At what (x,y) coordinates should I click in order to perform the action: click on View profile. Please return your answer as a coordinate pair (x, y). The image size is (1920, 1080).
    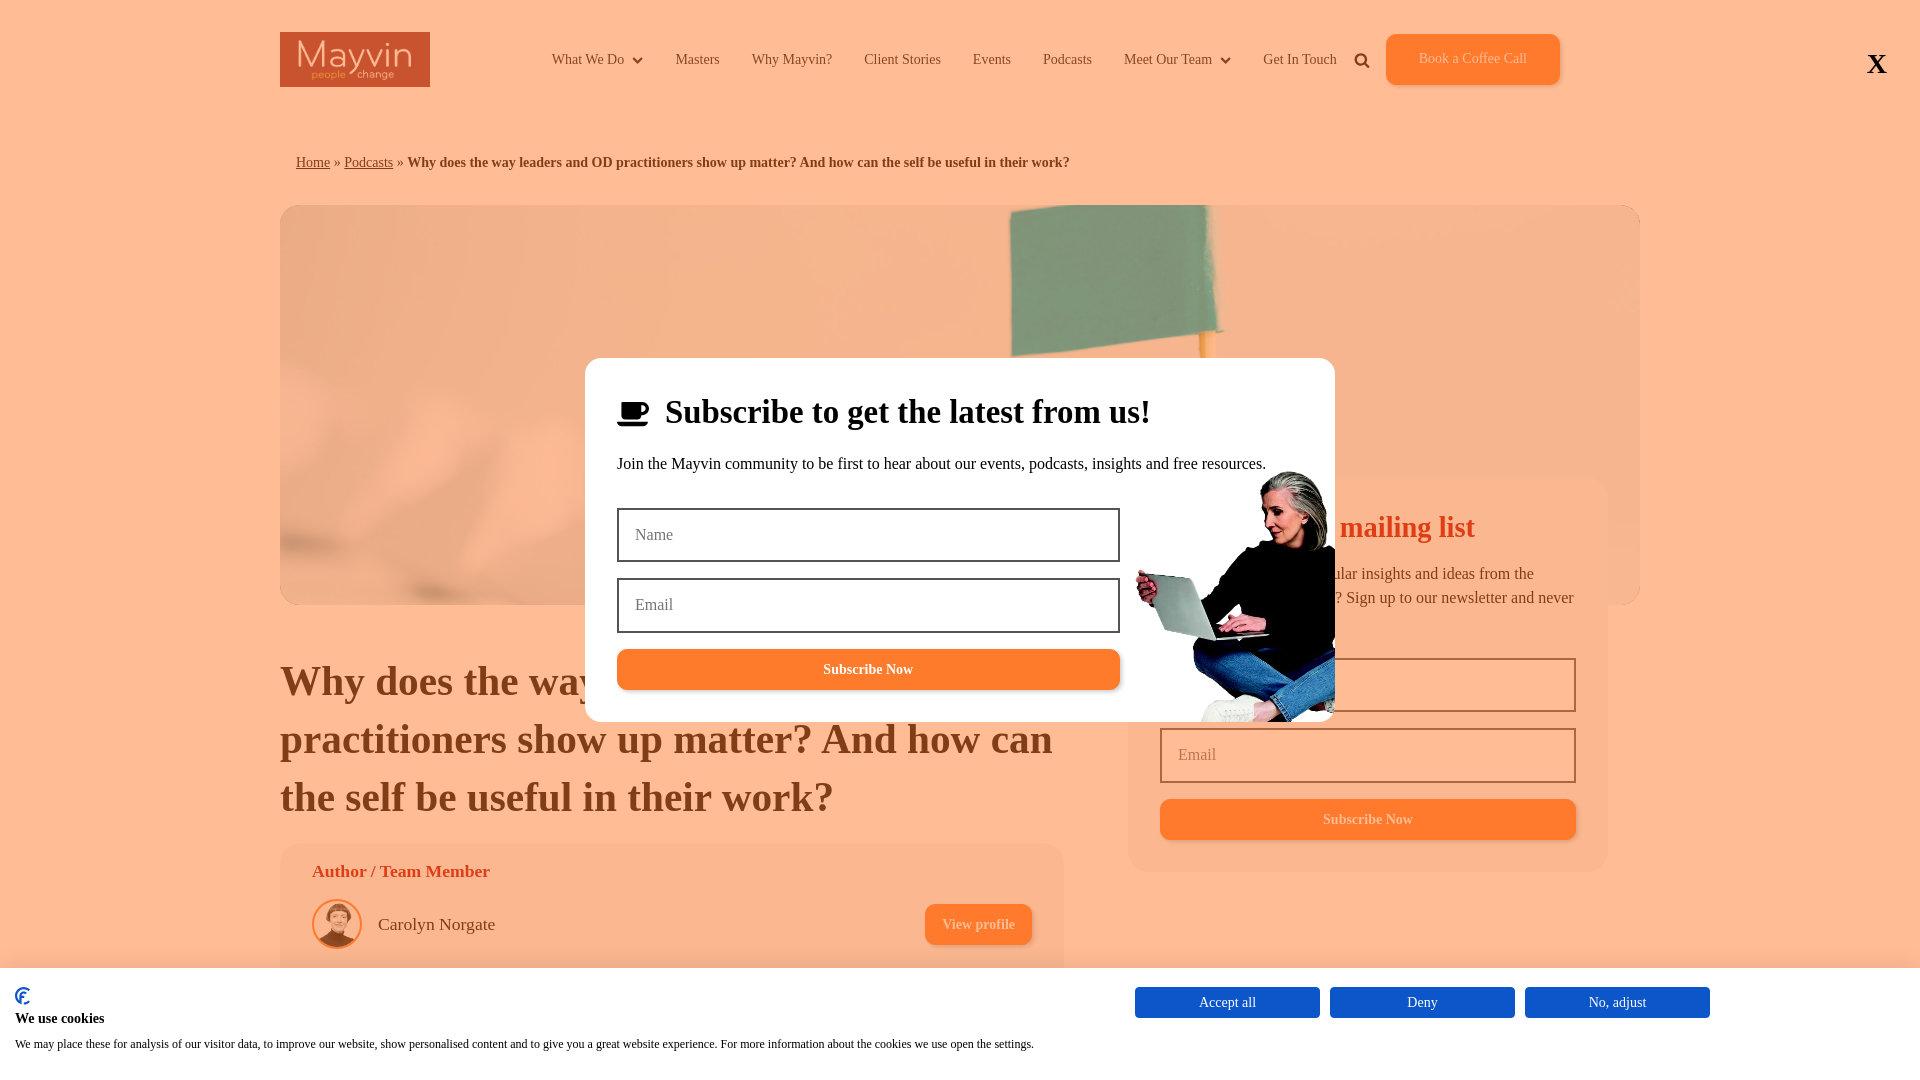
    Looking at the image, I should click on (978, 924).